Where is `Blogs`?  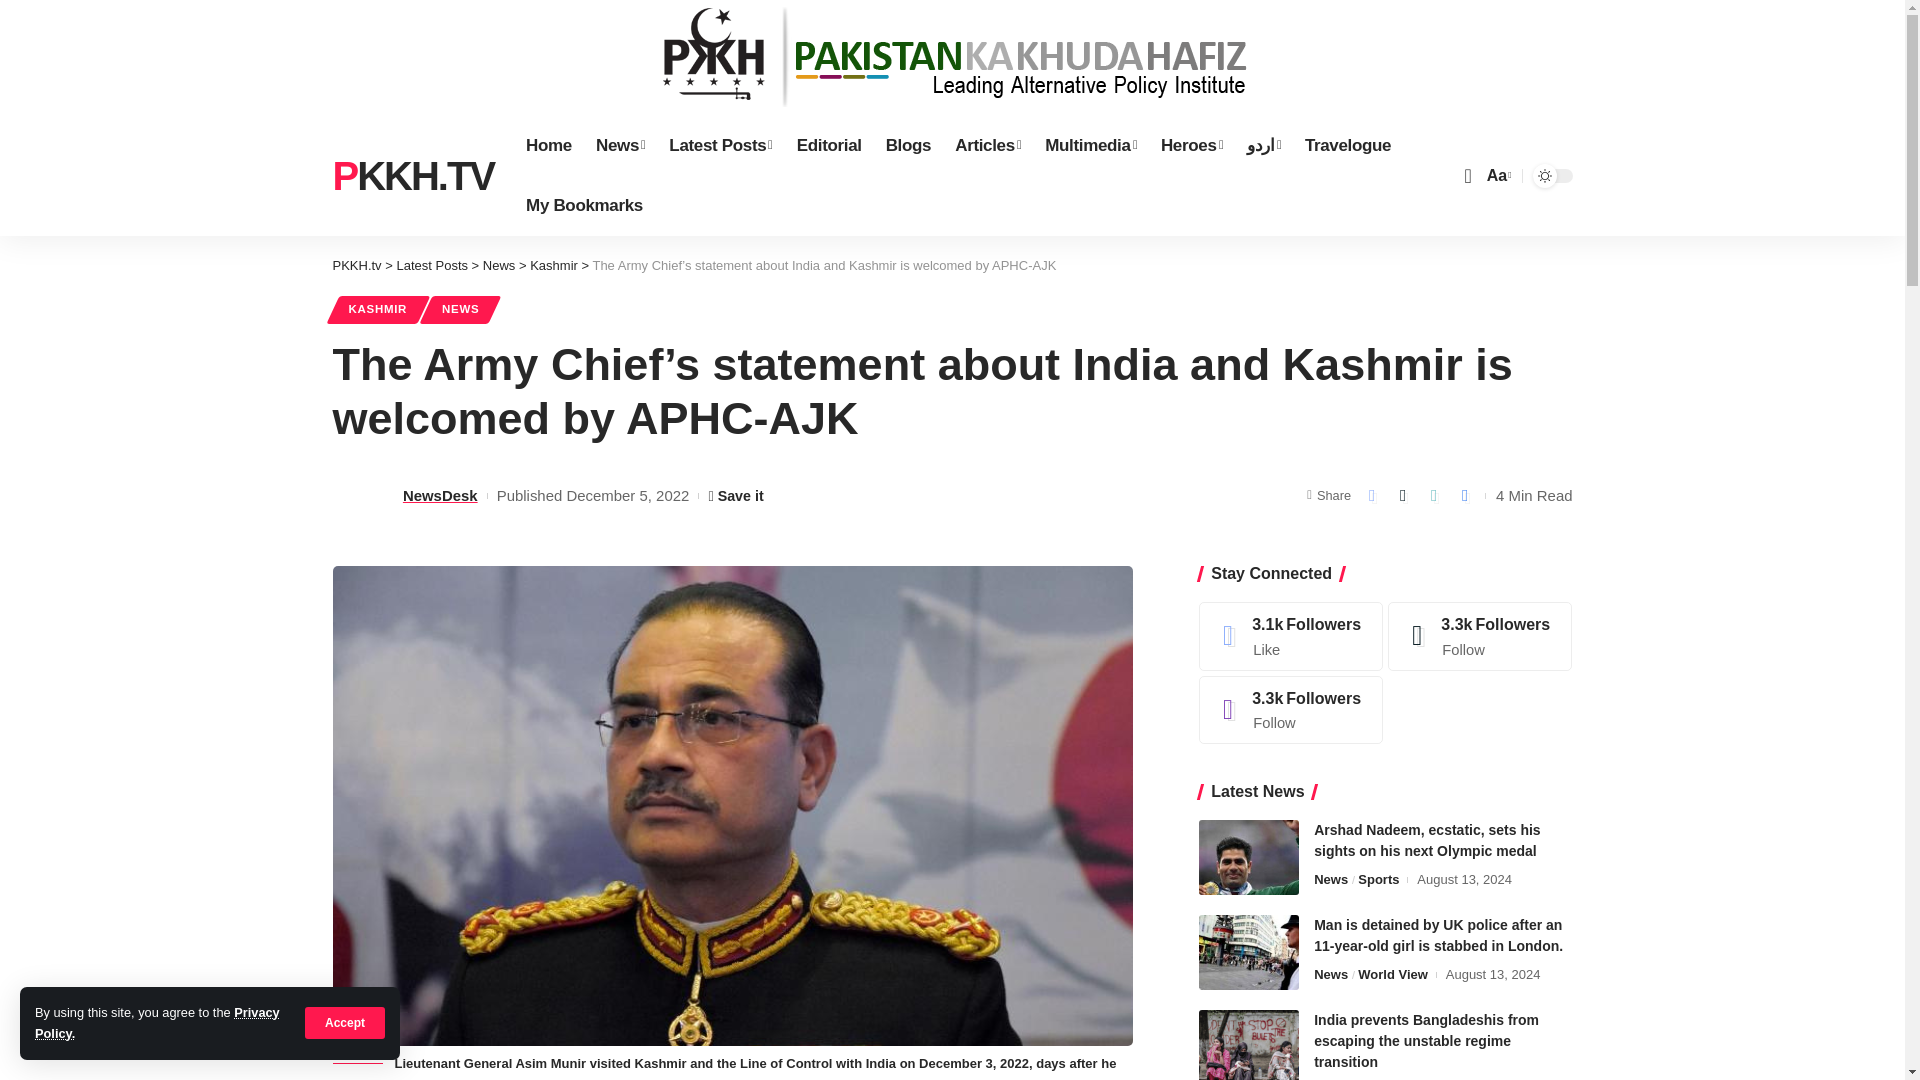 Blogs is located at coordinates (908, 146).